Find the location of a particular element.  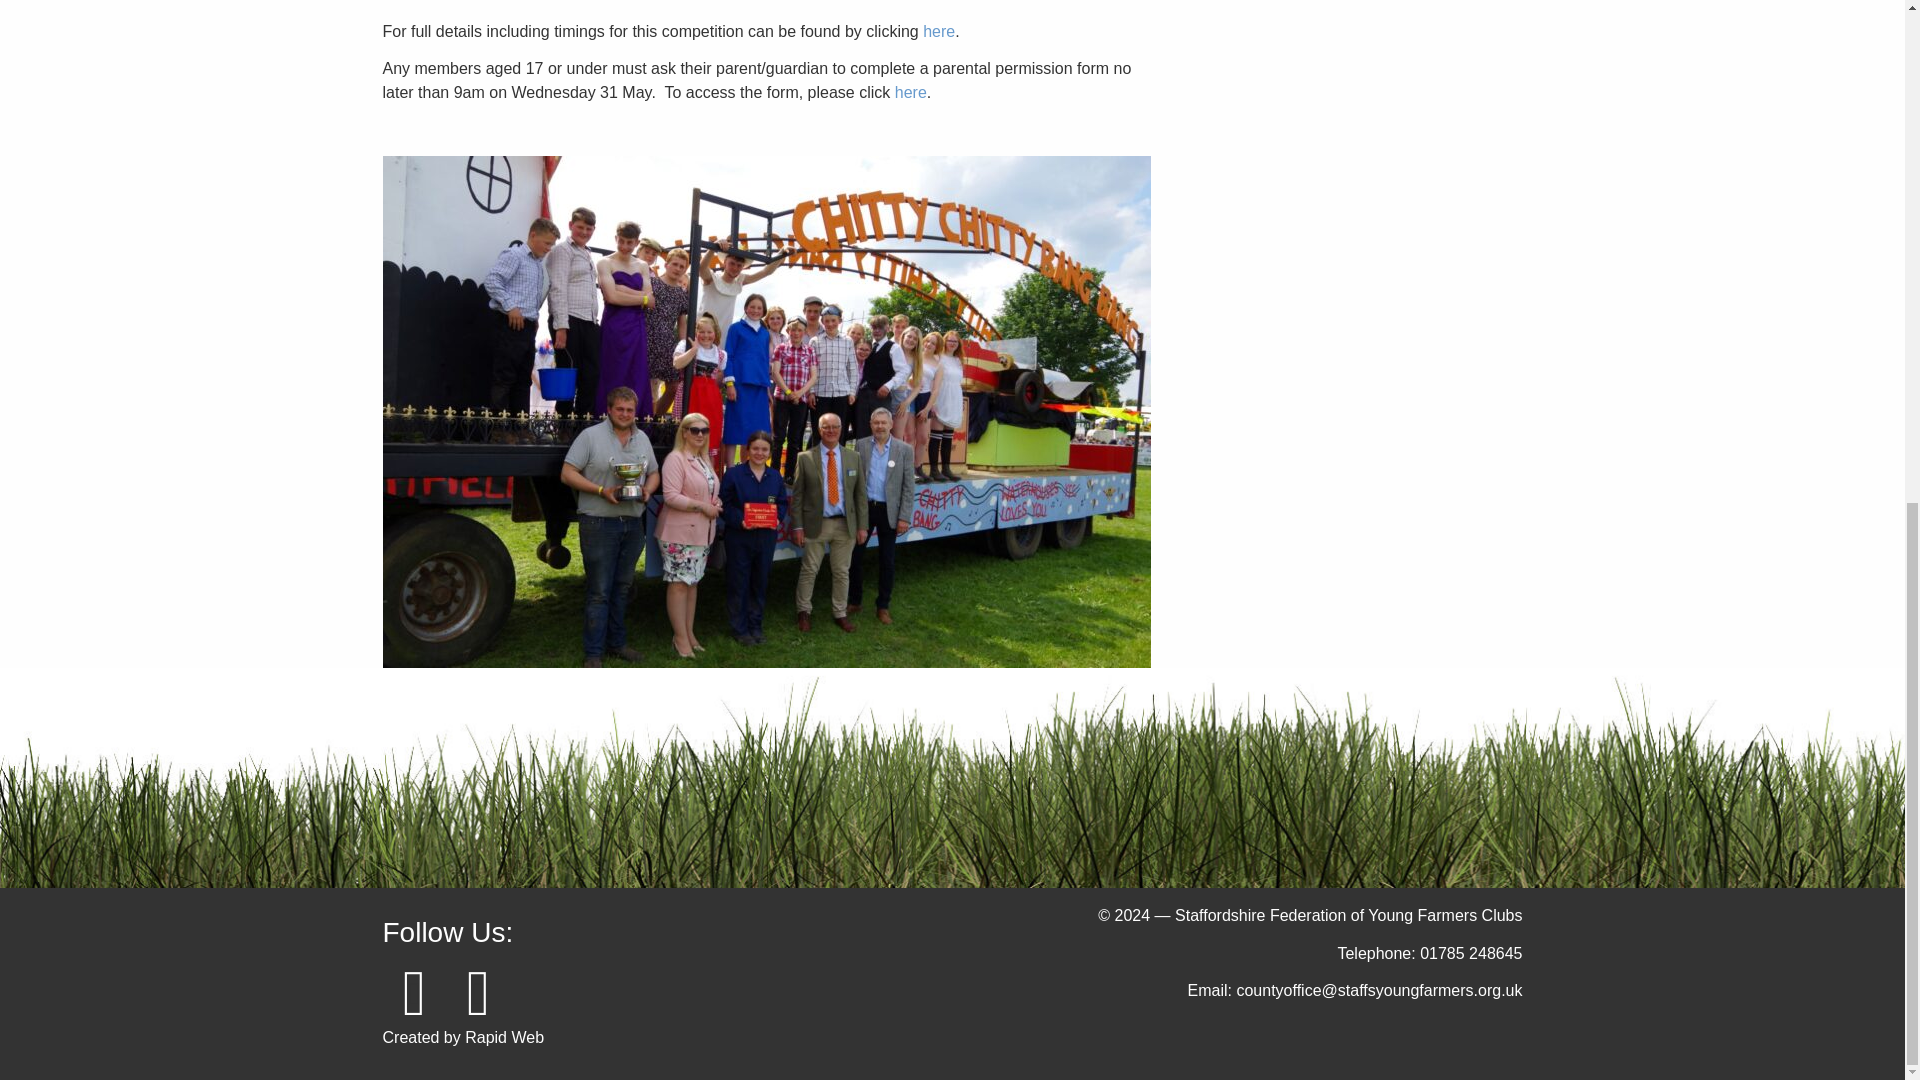

here is located at coordinates (910, 92).